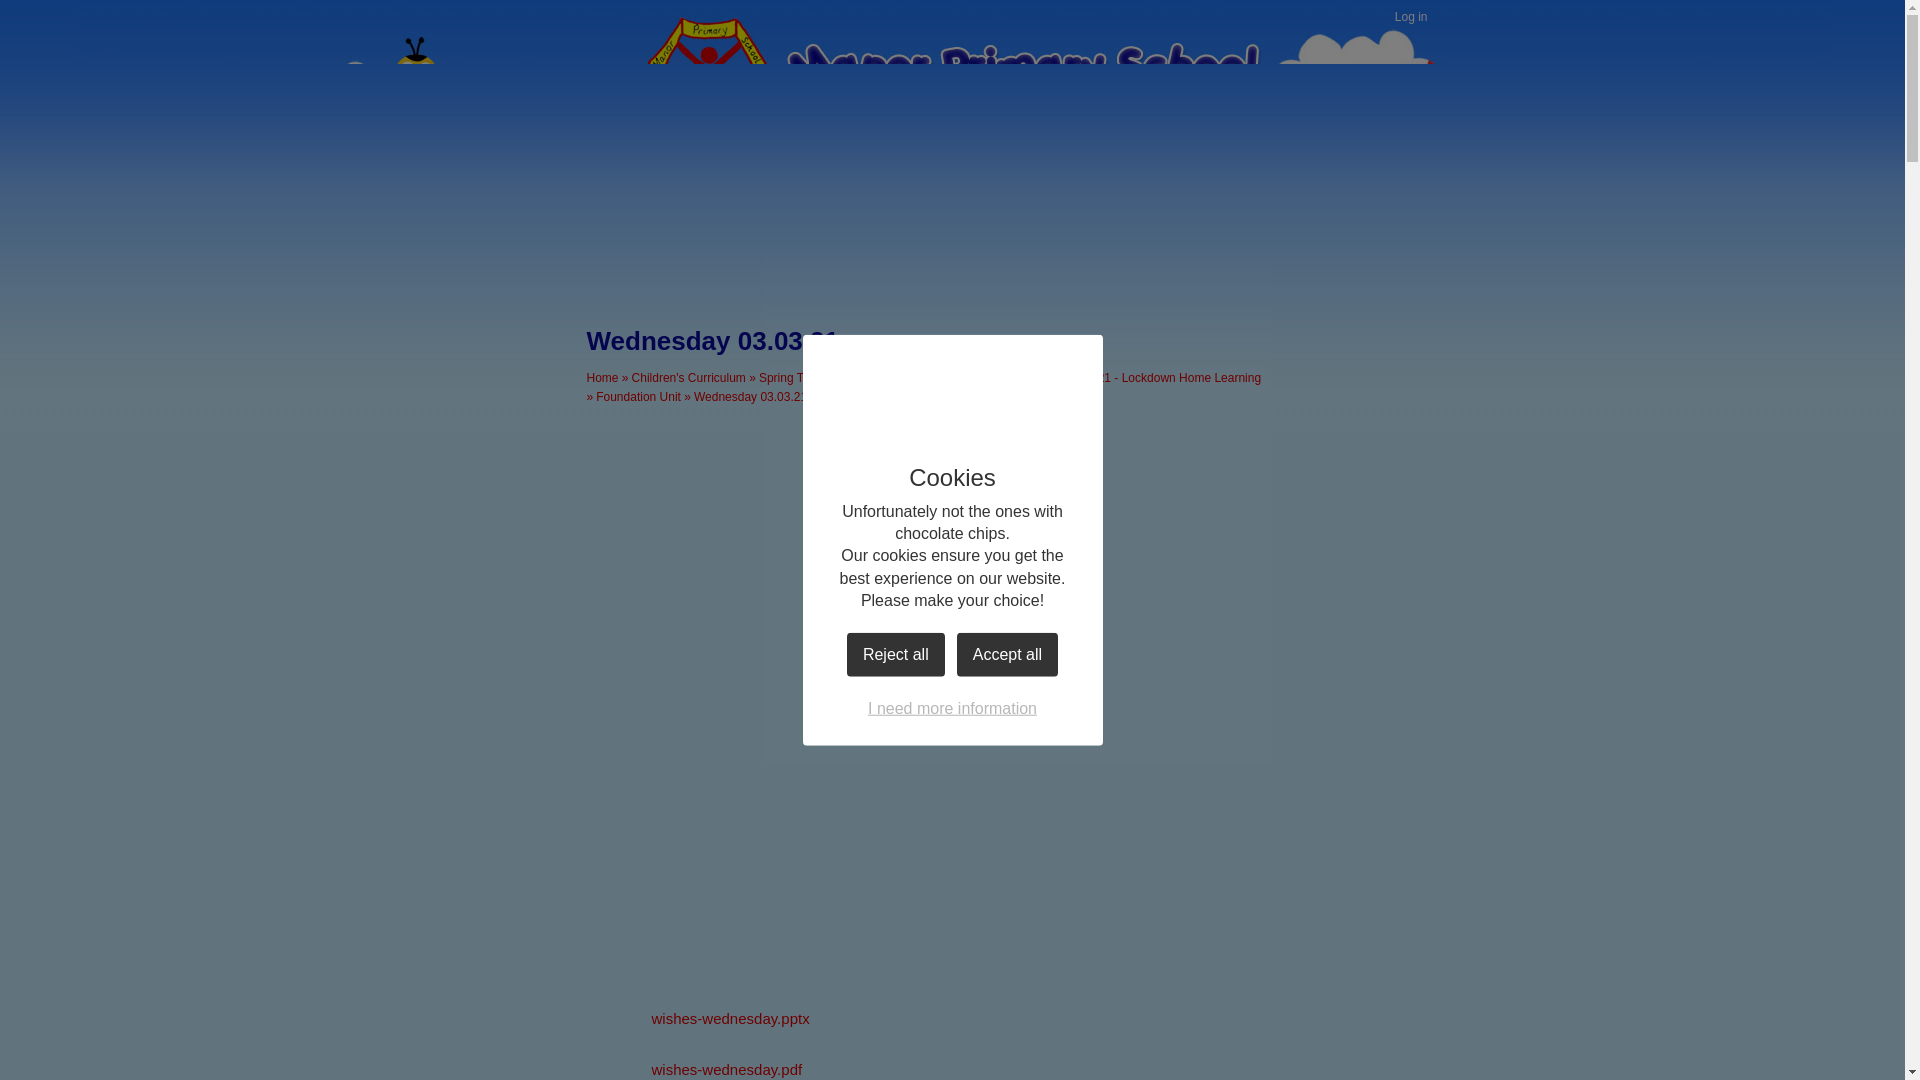 This screenshot has width=1920, height=1080. What do you see at coordinates (602, 378) in the screenshot?
I see `Home` at bounding box center [602, 378].